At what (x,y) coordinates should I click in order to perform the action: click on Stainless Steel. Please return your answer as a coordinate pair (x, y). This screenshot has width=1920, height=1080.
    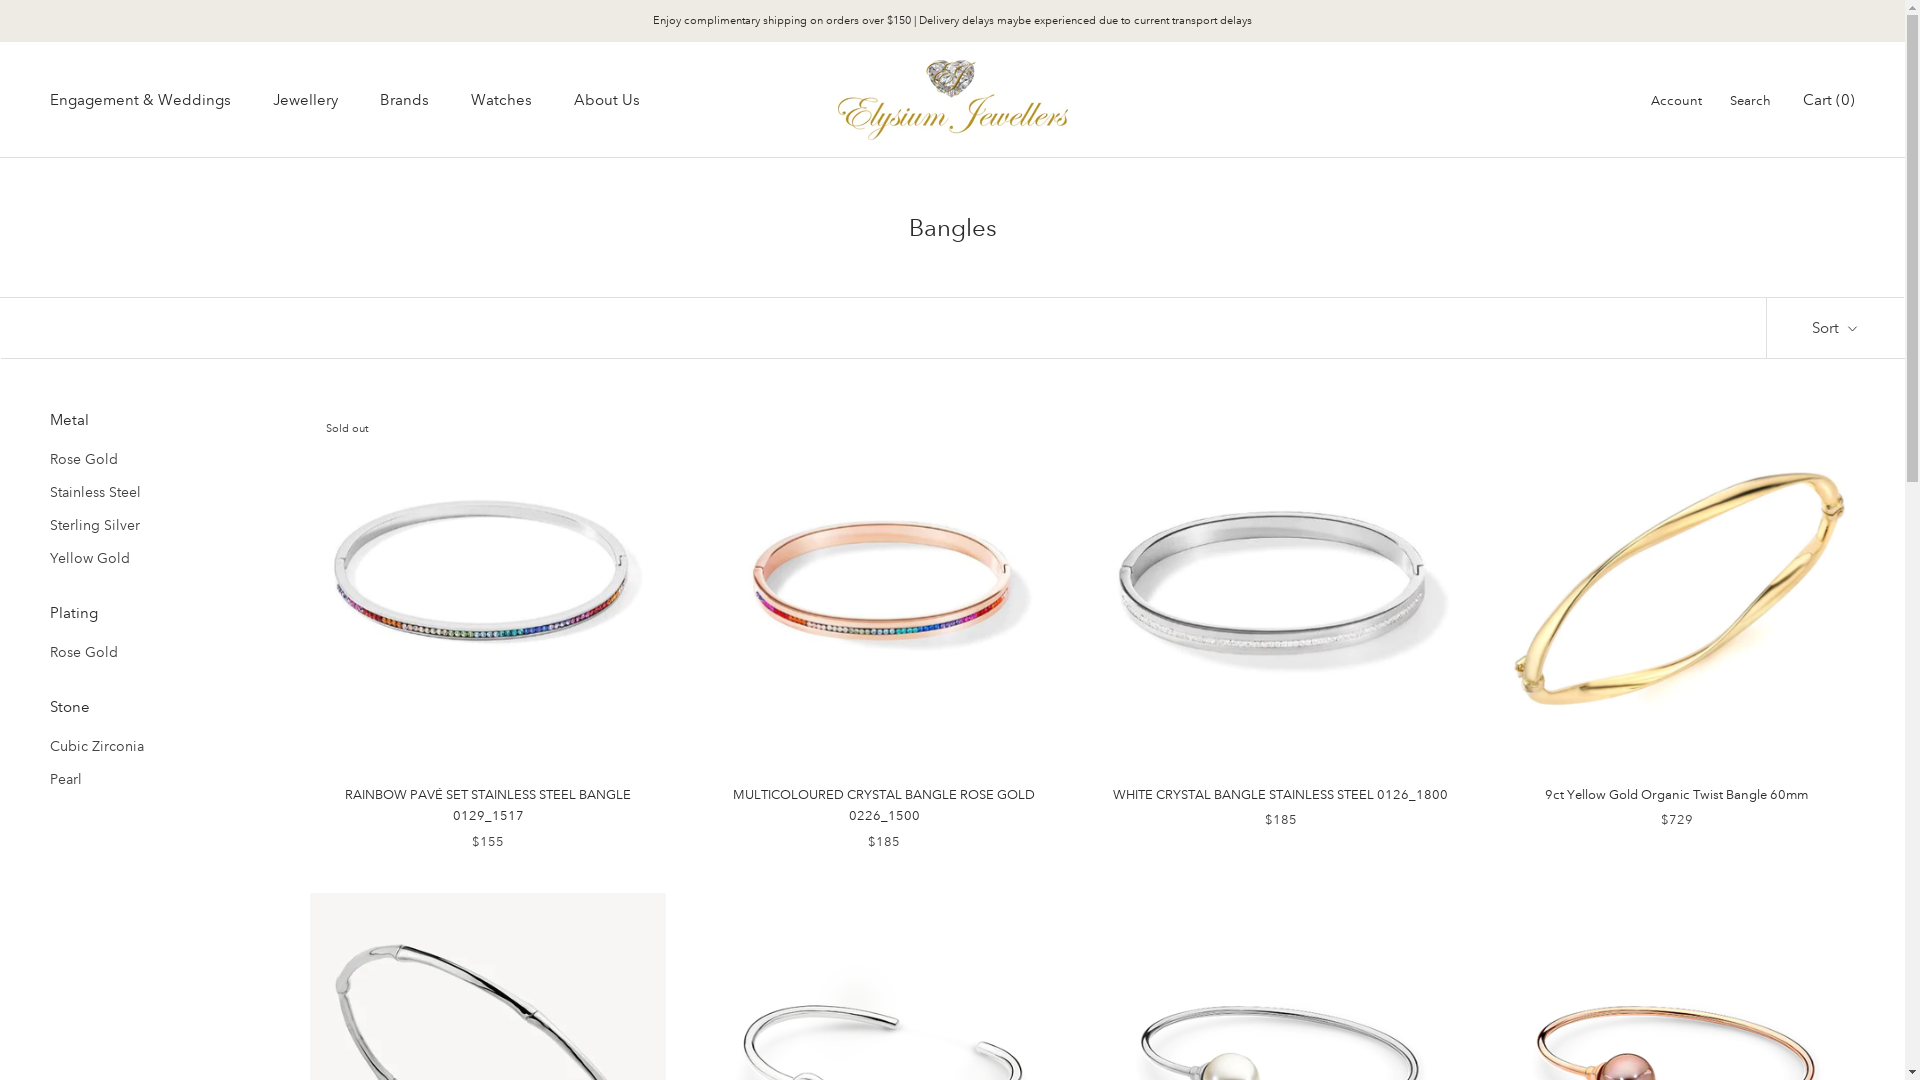
    Looking at the image, I should click on (150, 492).